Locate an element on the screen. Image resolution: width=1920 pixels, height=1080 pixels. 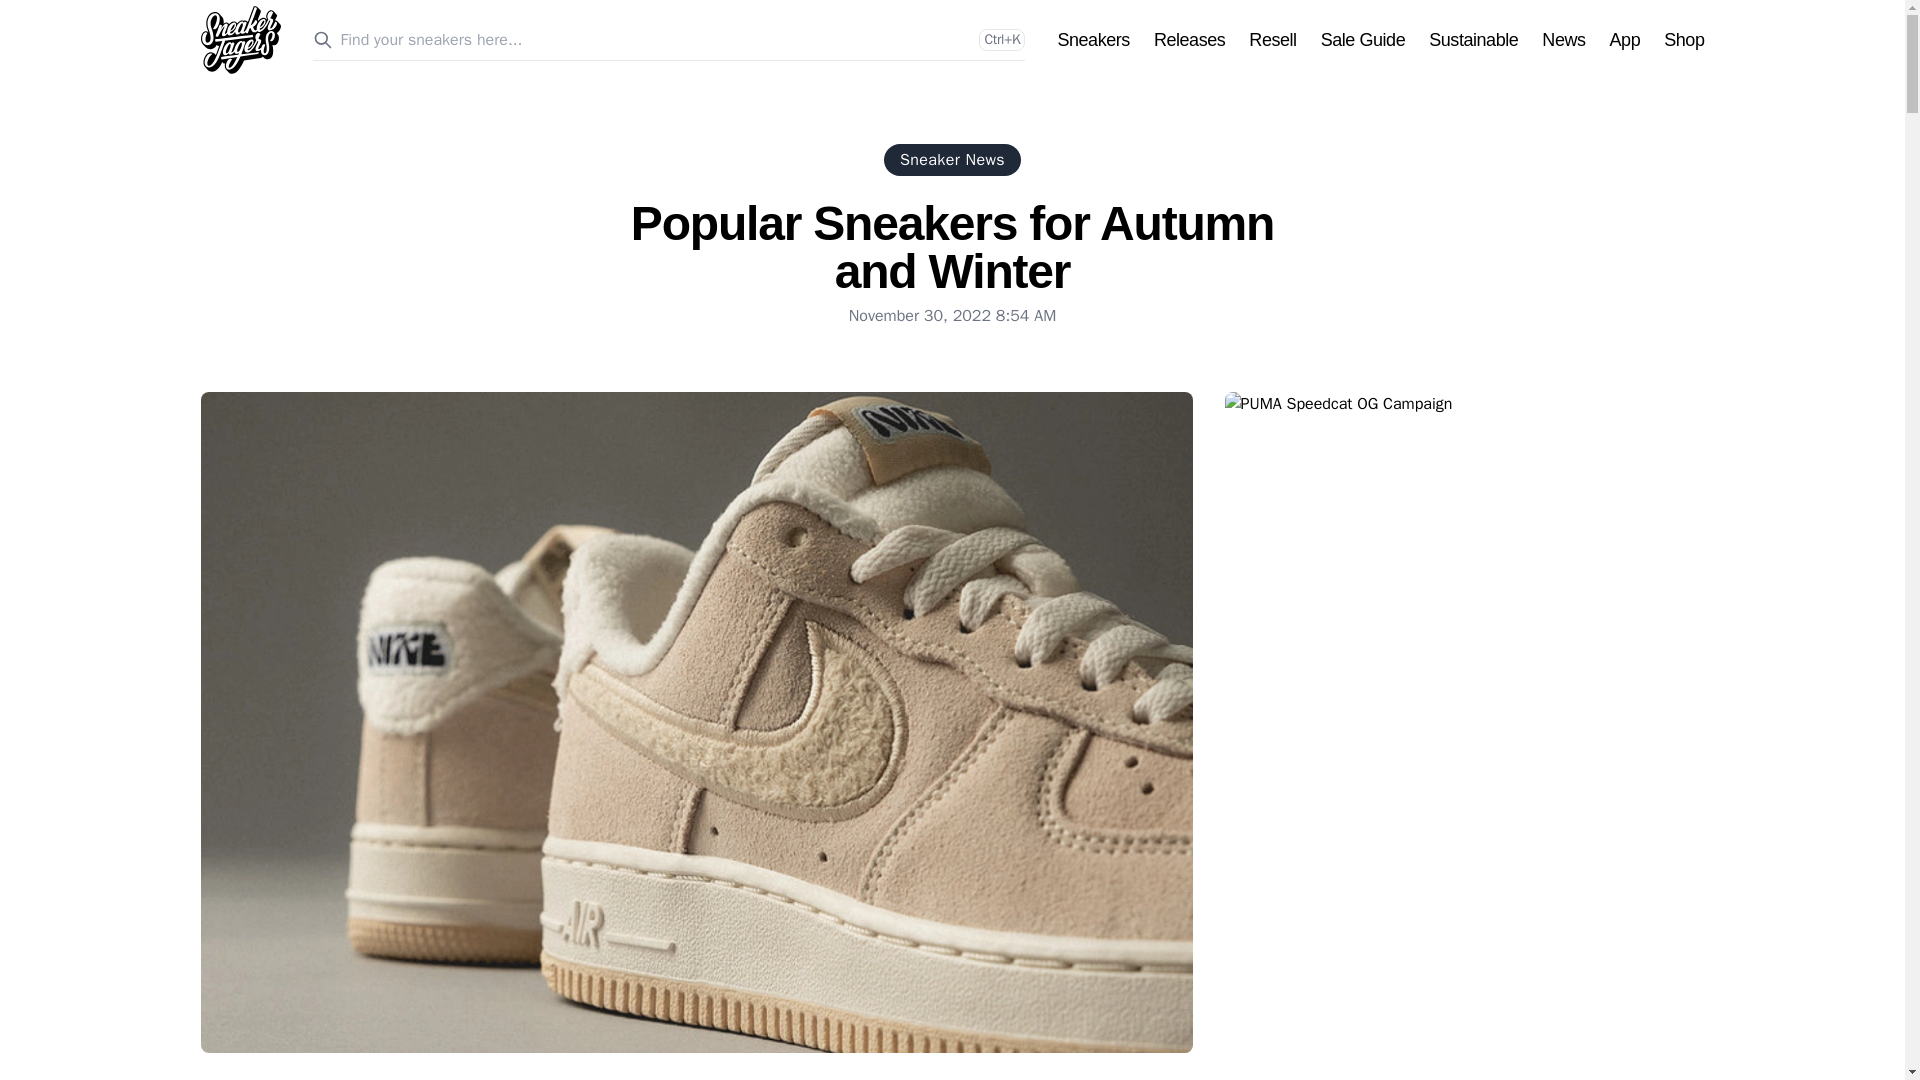
News is located at coordinates (1563, 40).